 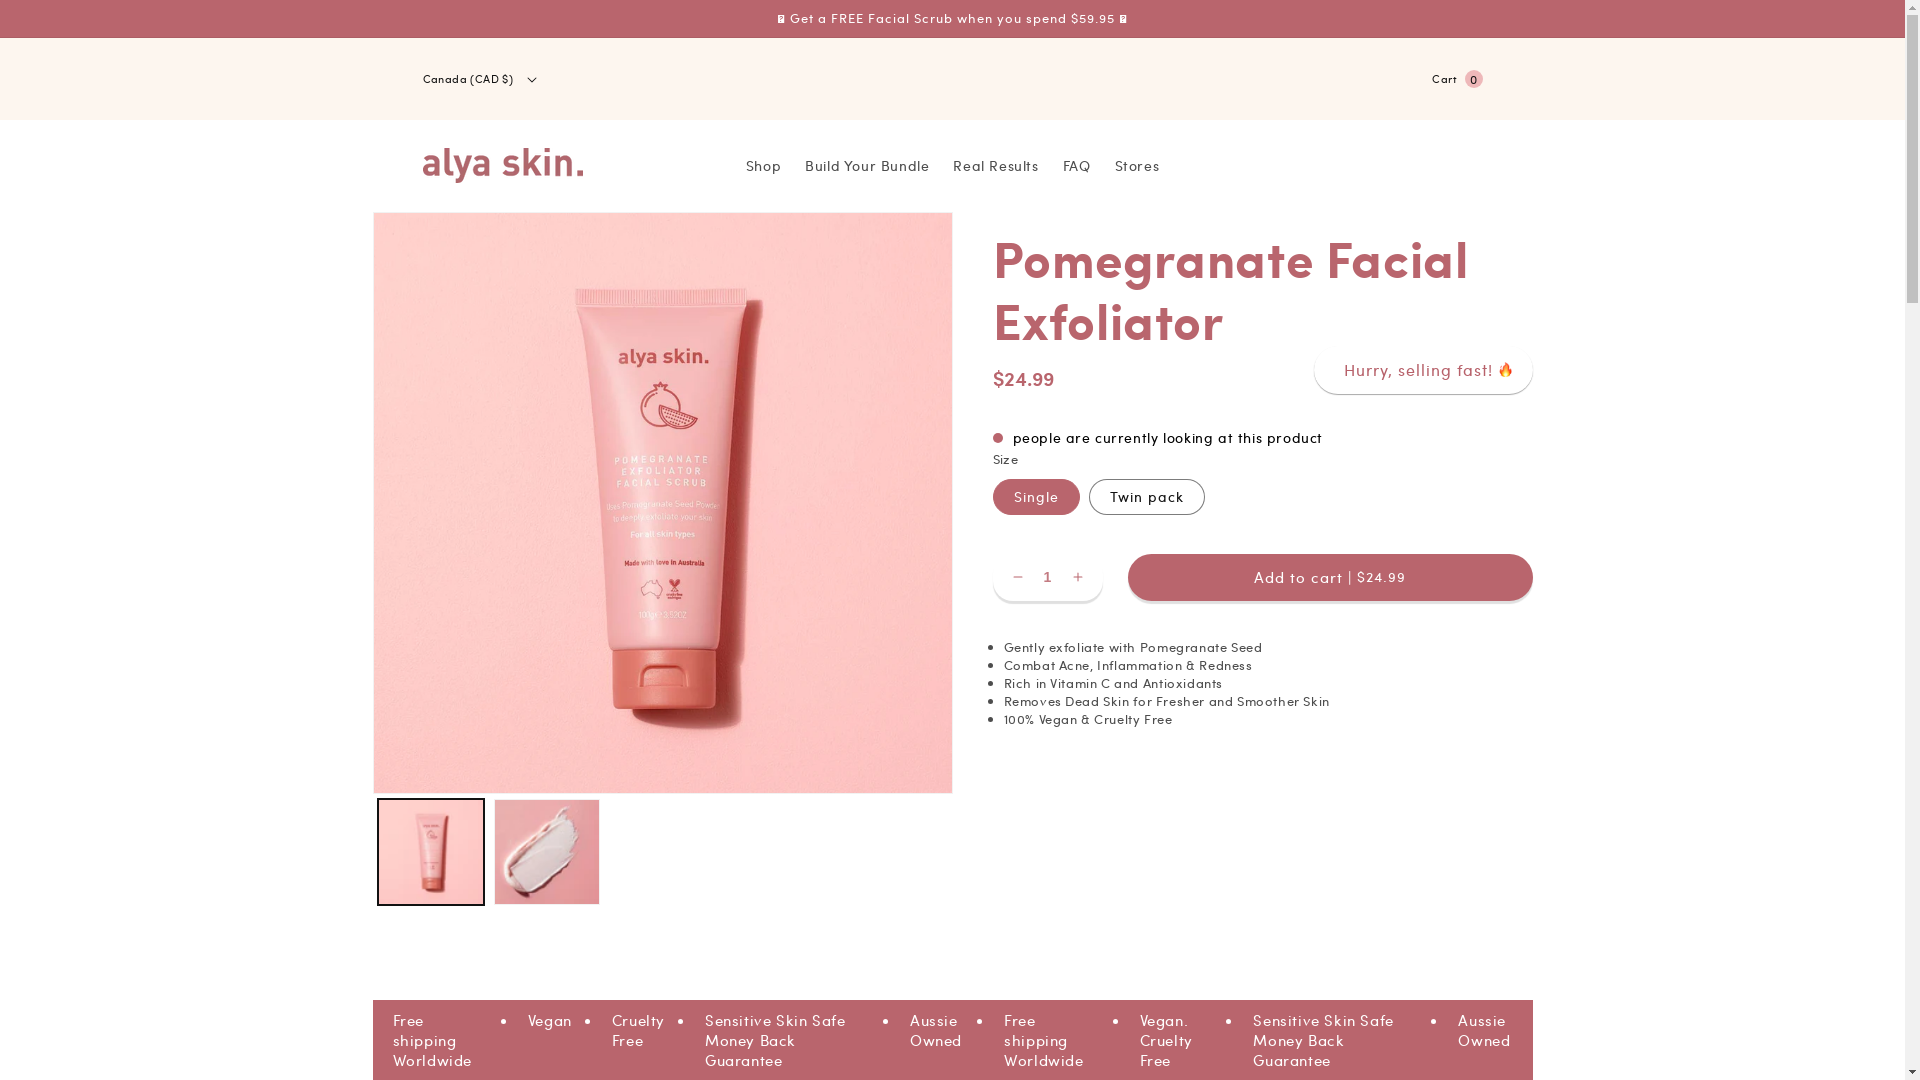 What do you see at coordinates (996, 166) in the screenshot?
I see `Real Results` at bounding box center [996, 166].